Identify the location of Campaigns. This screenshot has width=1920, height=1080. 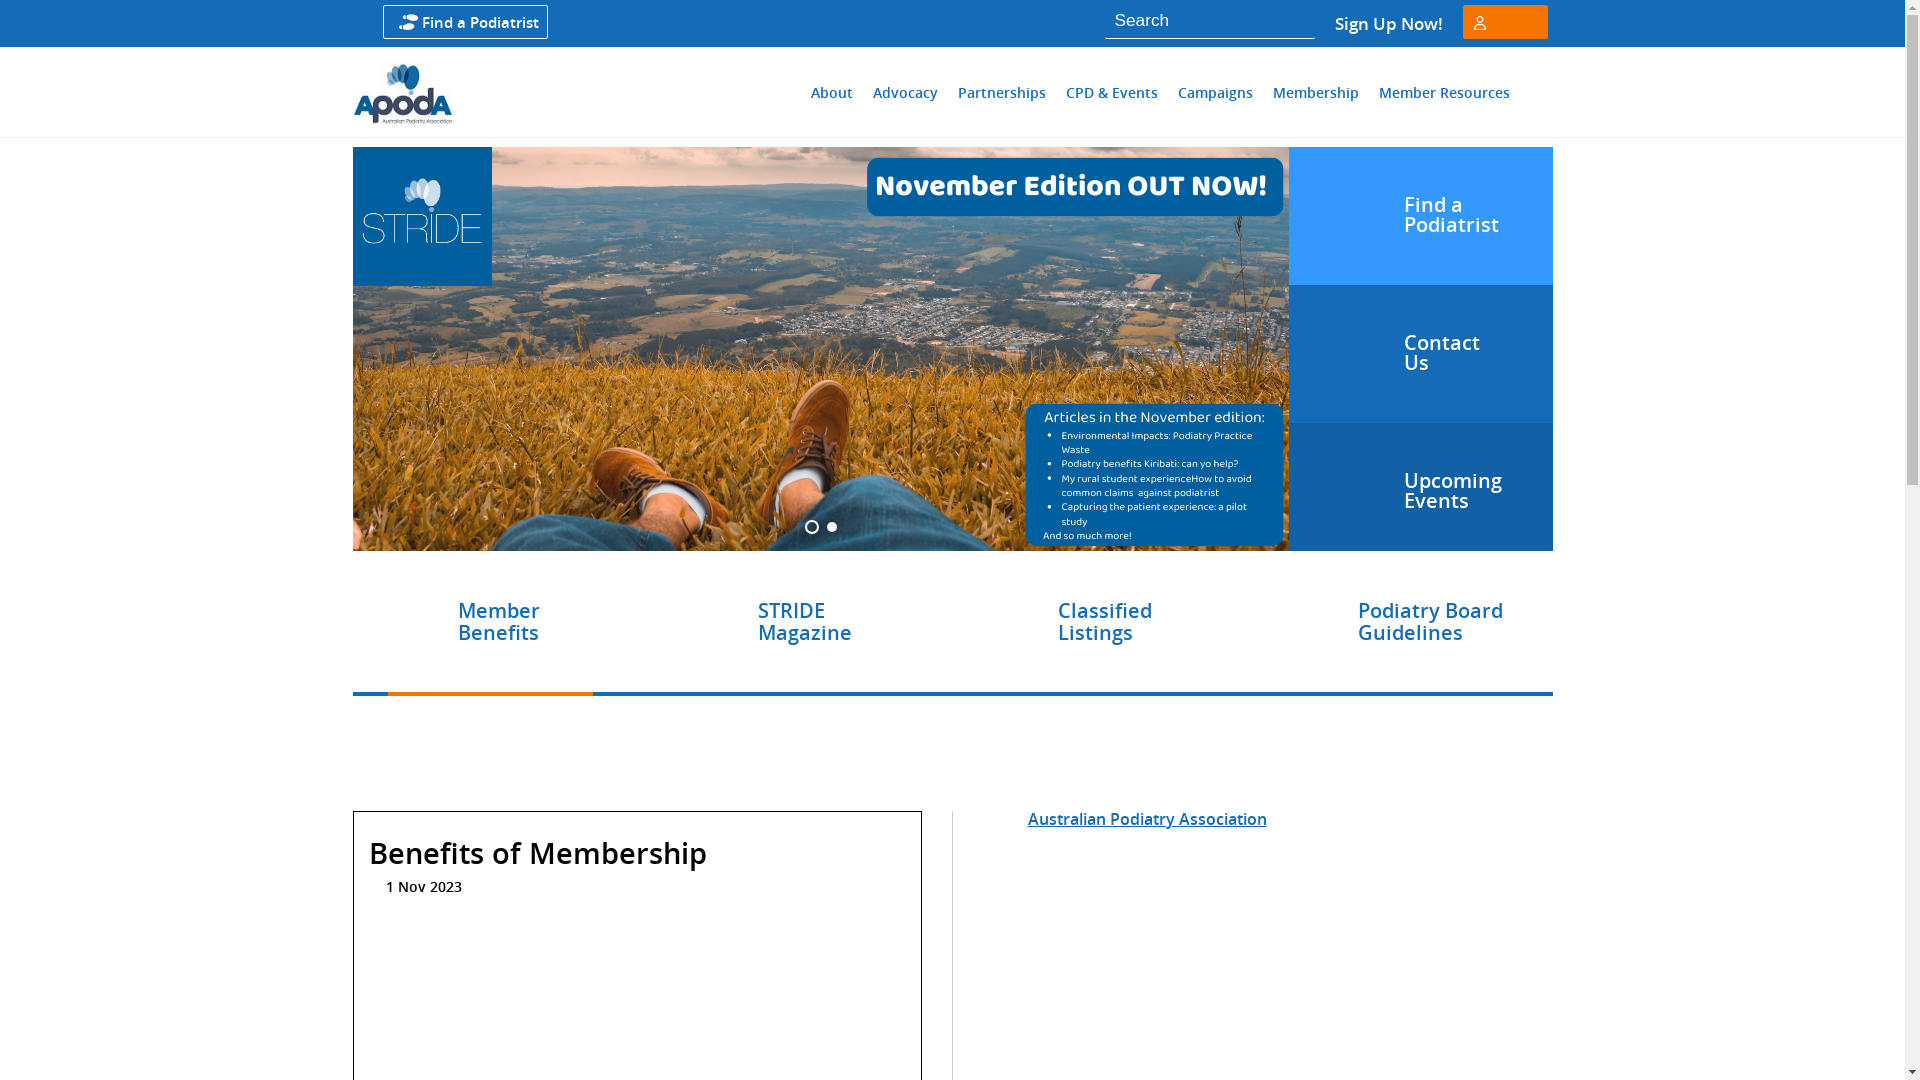
(1214, 92).